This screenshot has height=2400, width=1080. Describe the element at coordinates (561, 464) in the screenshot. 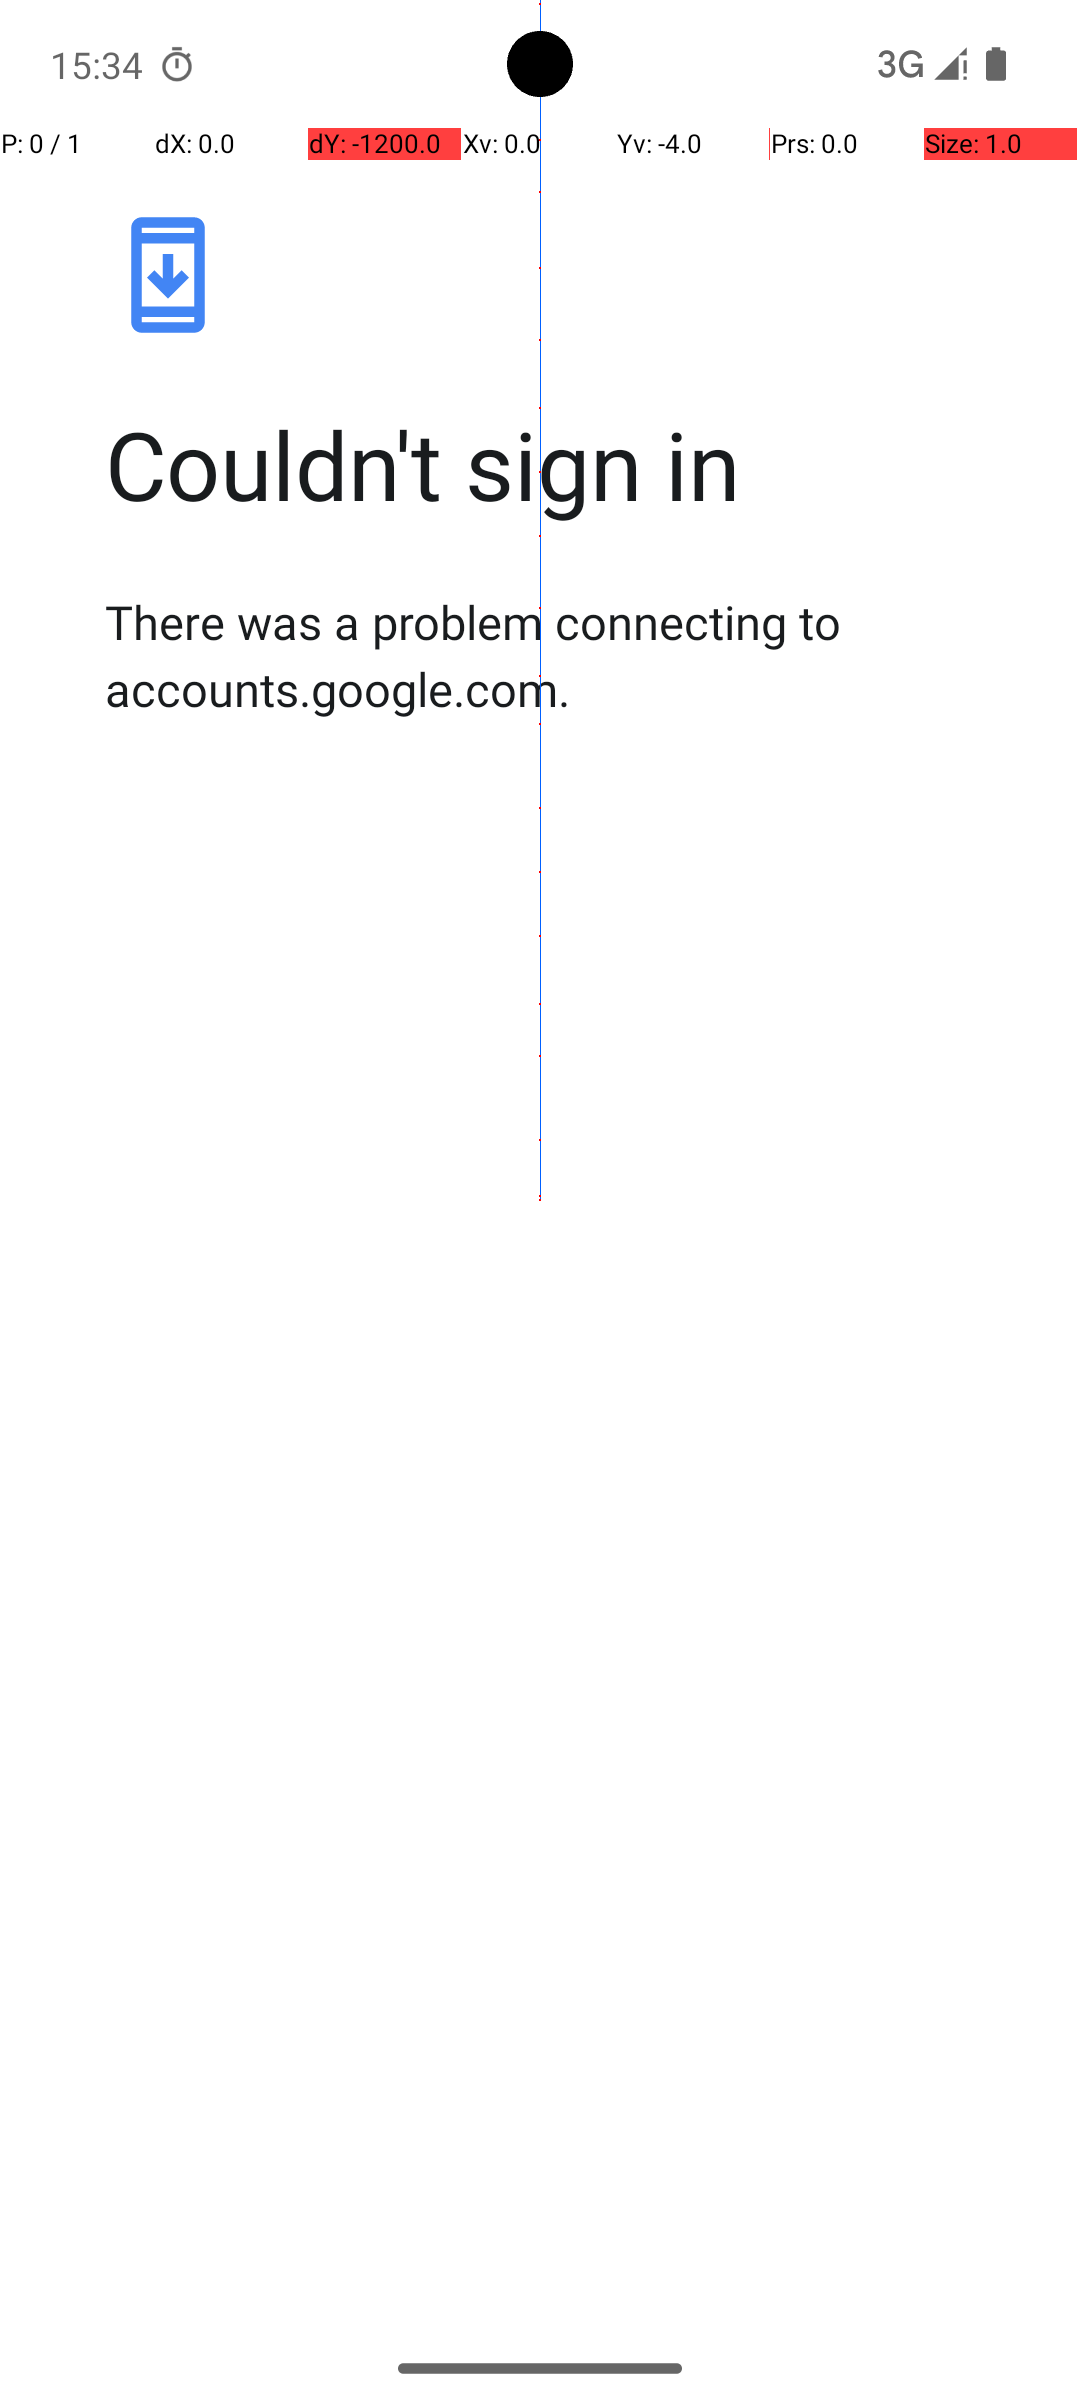

I see `Couldn't sign in` at that location.